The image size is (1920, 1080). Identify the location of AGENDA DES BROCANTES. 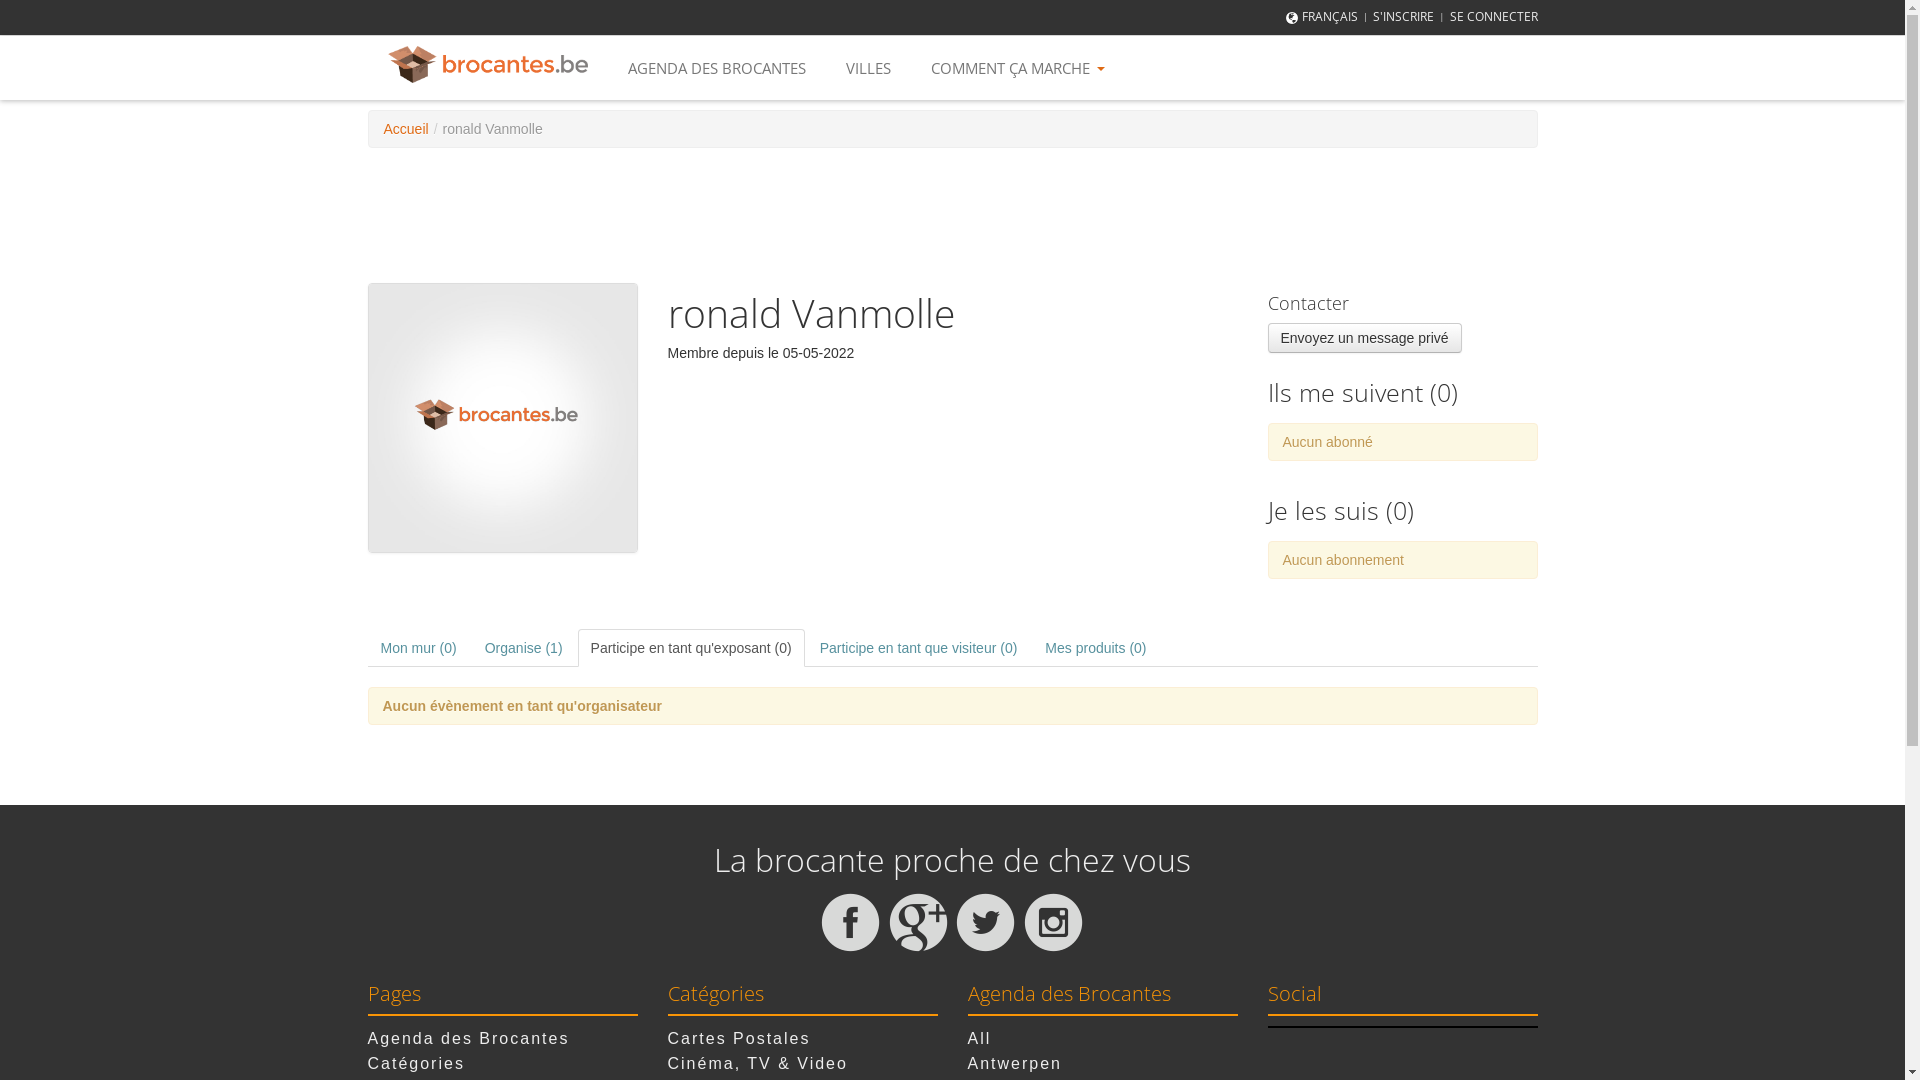
(717, 68).